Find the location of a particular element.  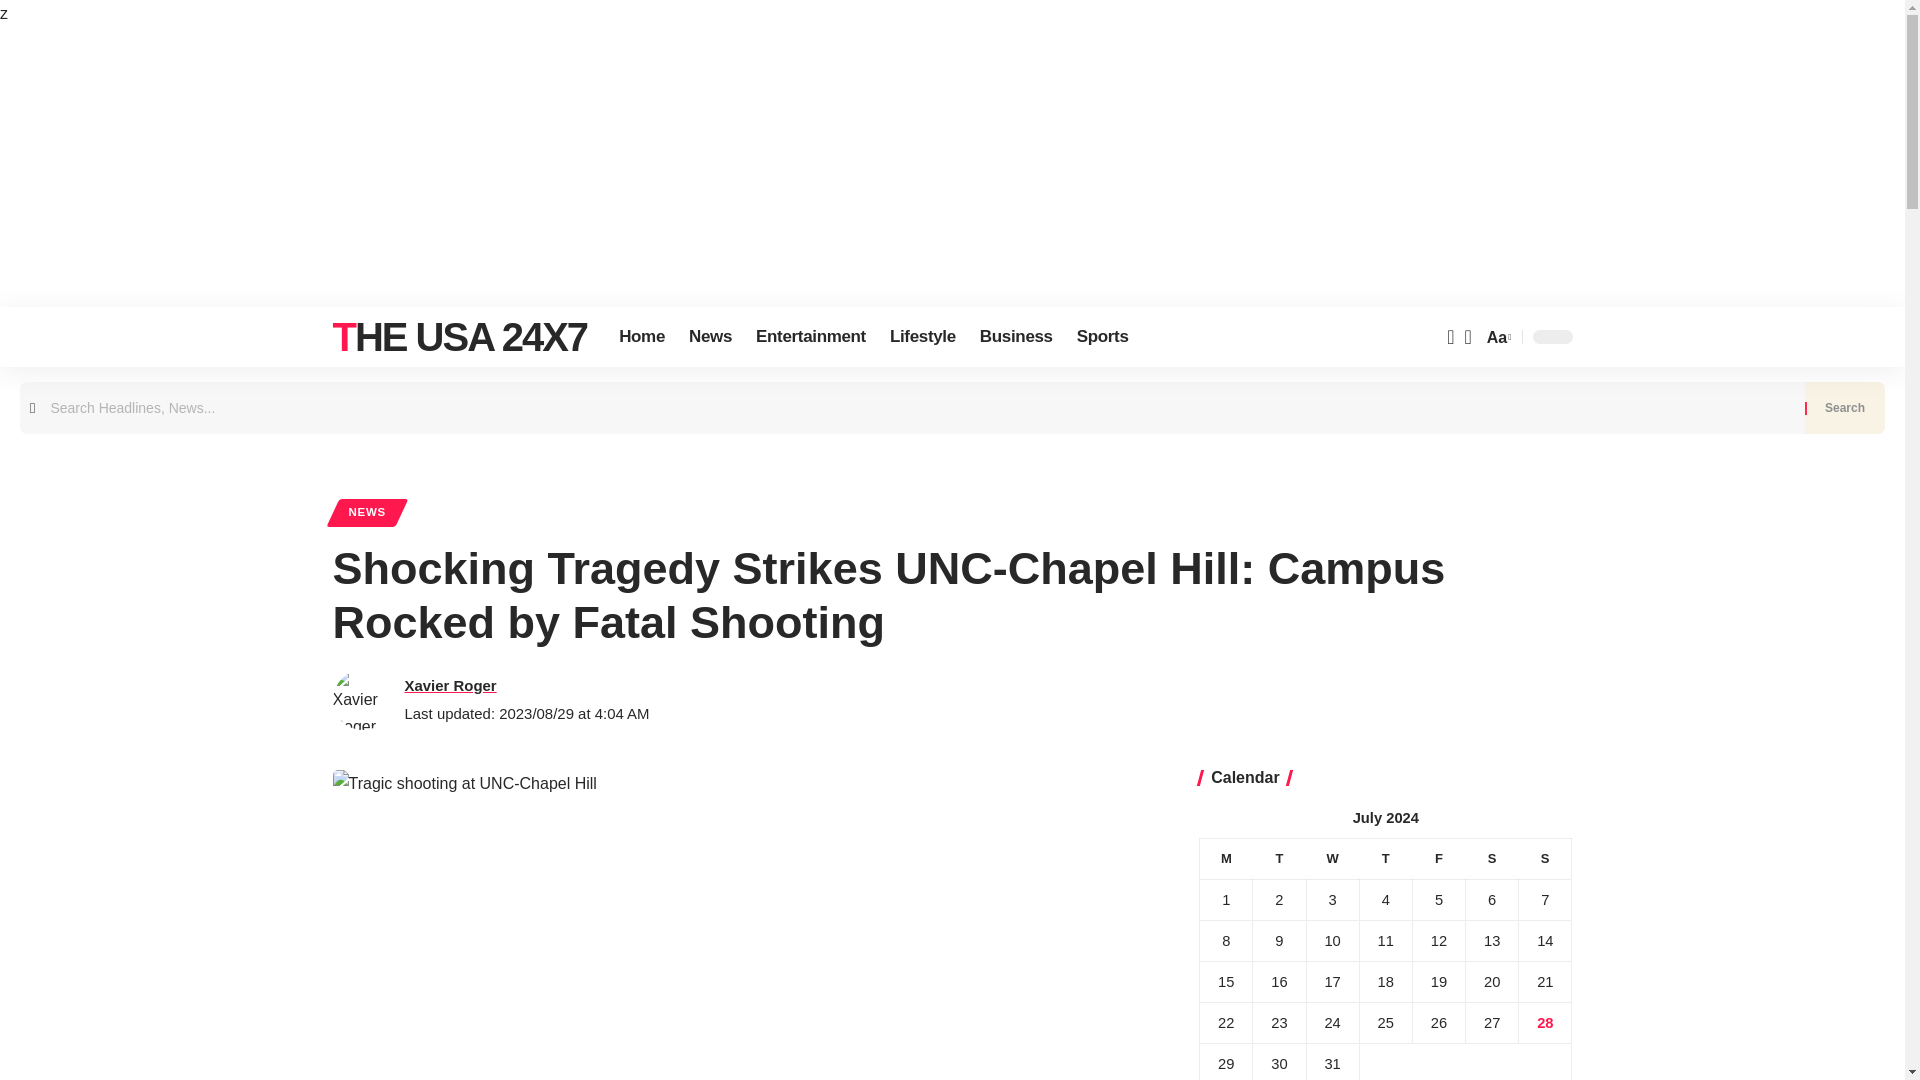

Entertainment is located at coordinates (810, 336).